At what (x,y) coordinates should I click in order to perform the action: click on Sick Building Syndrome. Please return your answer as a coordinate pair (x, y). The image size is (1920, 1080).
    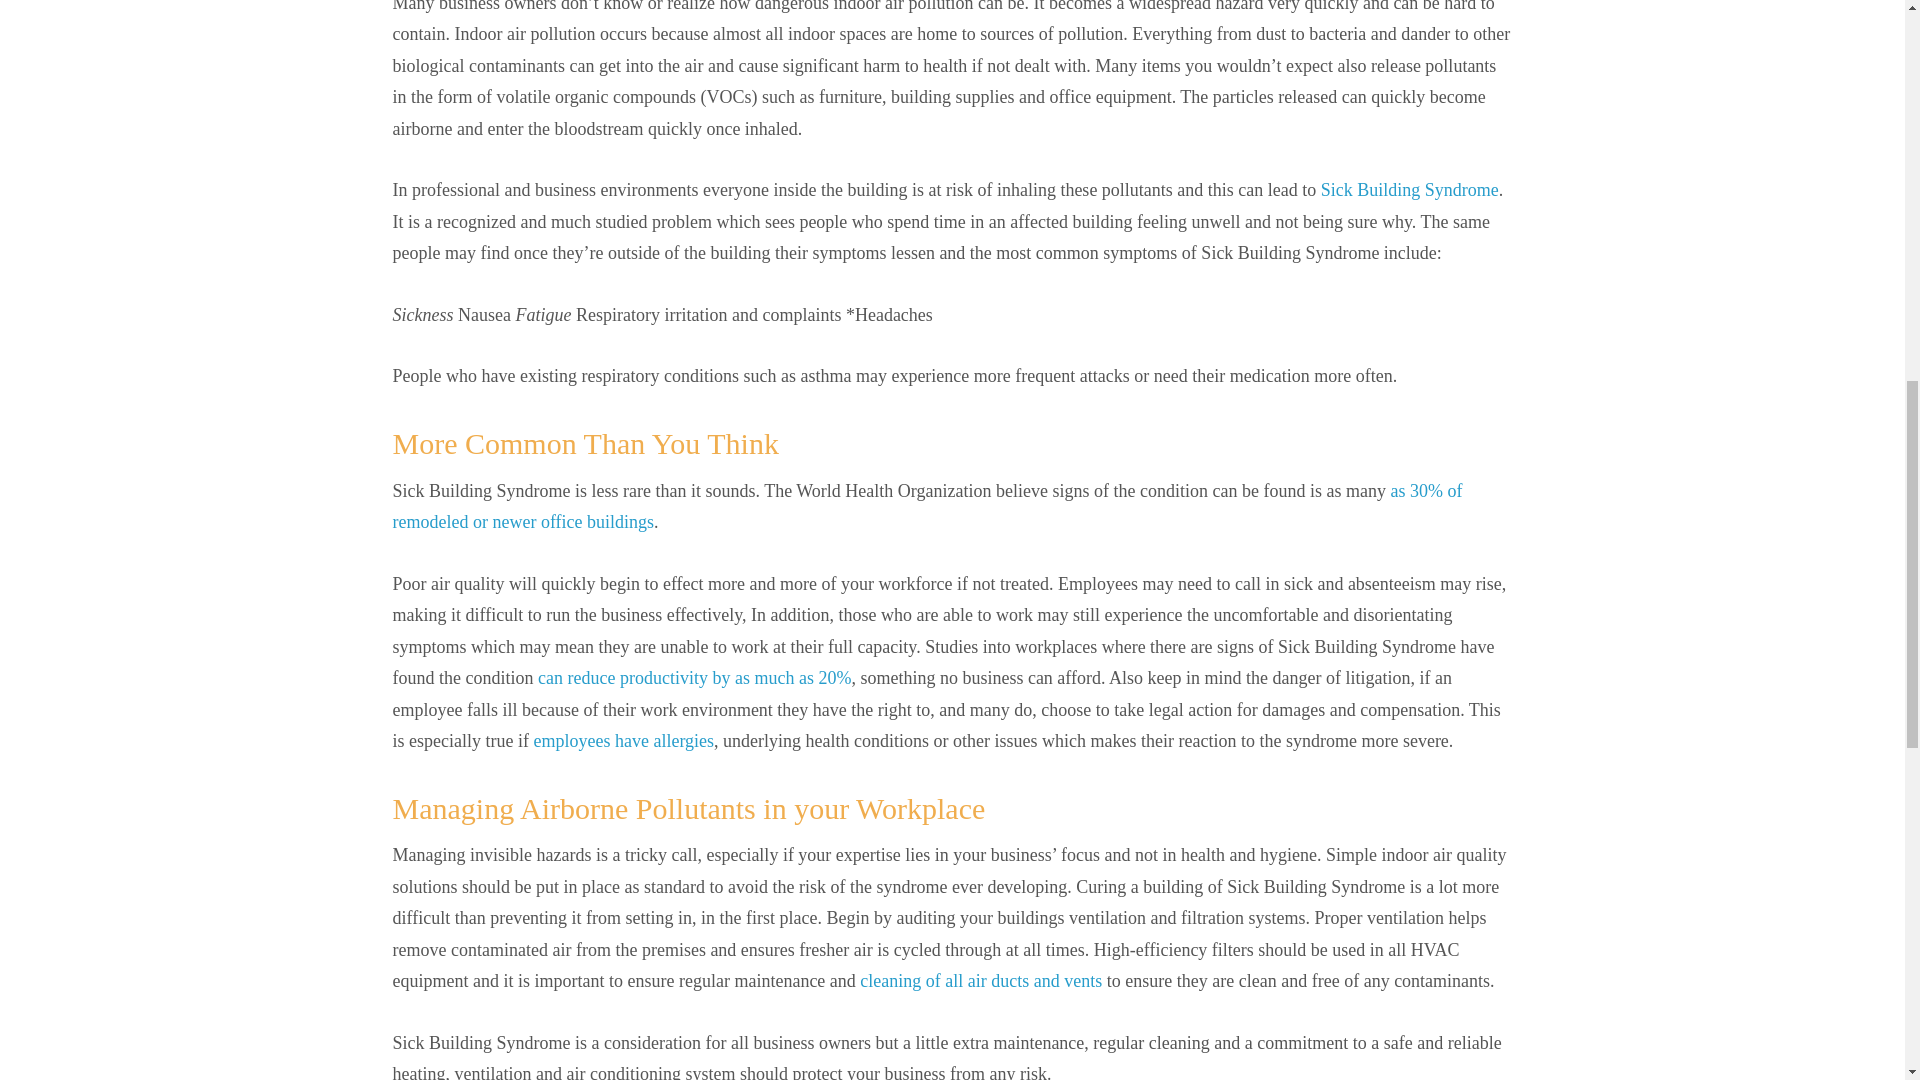
    Looking at the image, I should click on (1410, 190).